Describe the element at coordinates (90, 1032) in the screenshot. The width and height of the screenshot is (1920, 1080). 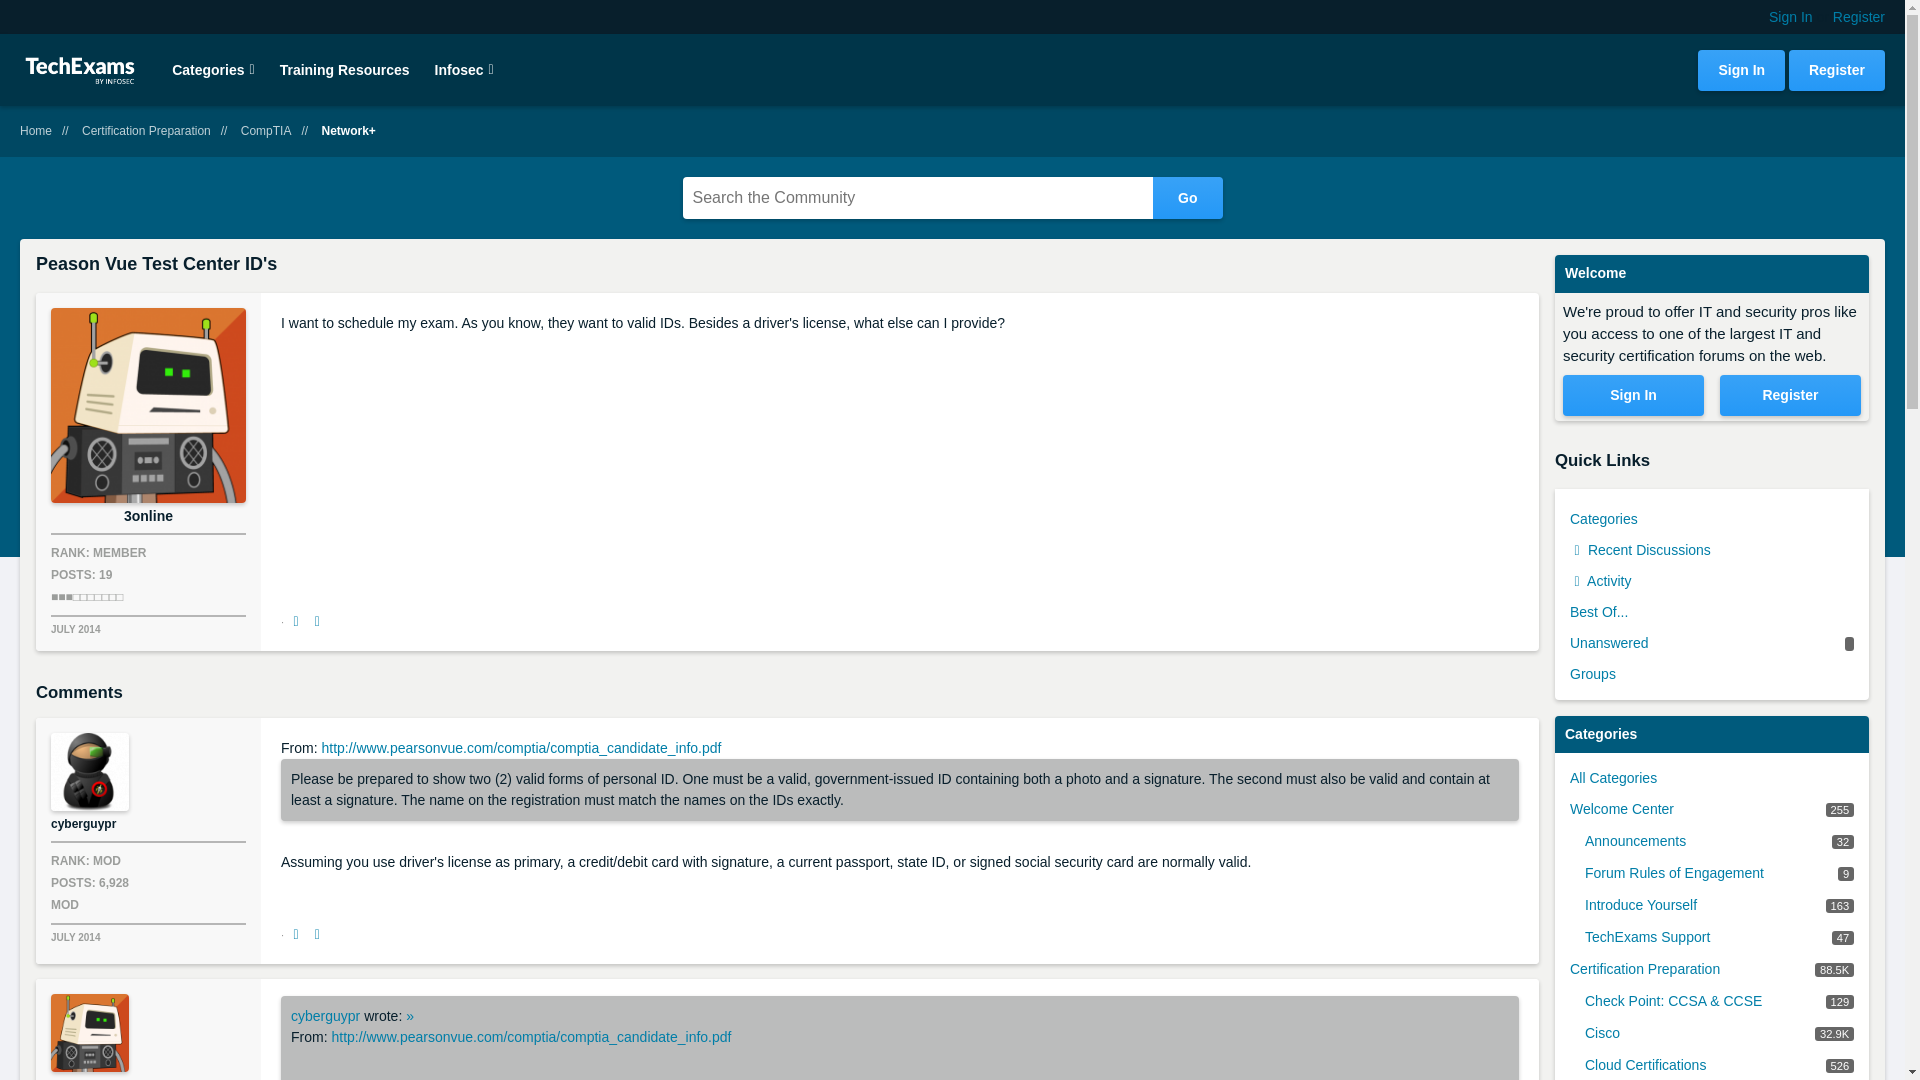
I see `3online` at that location.